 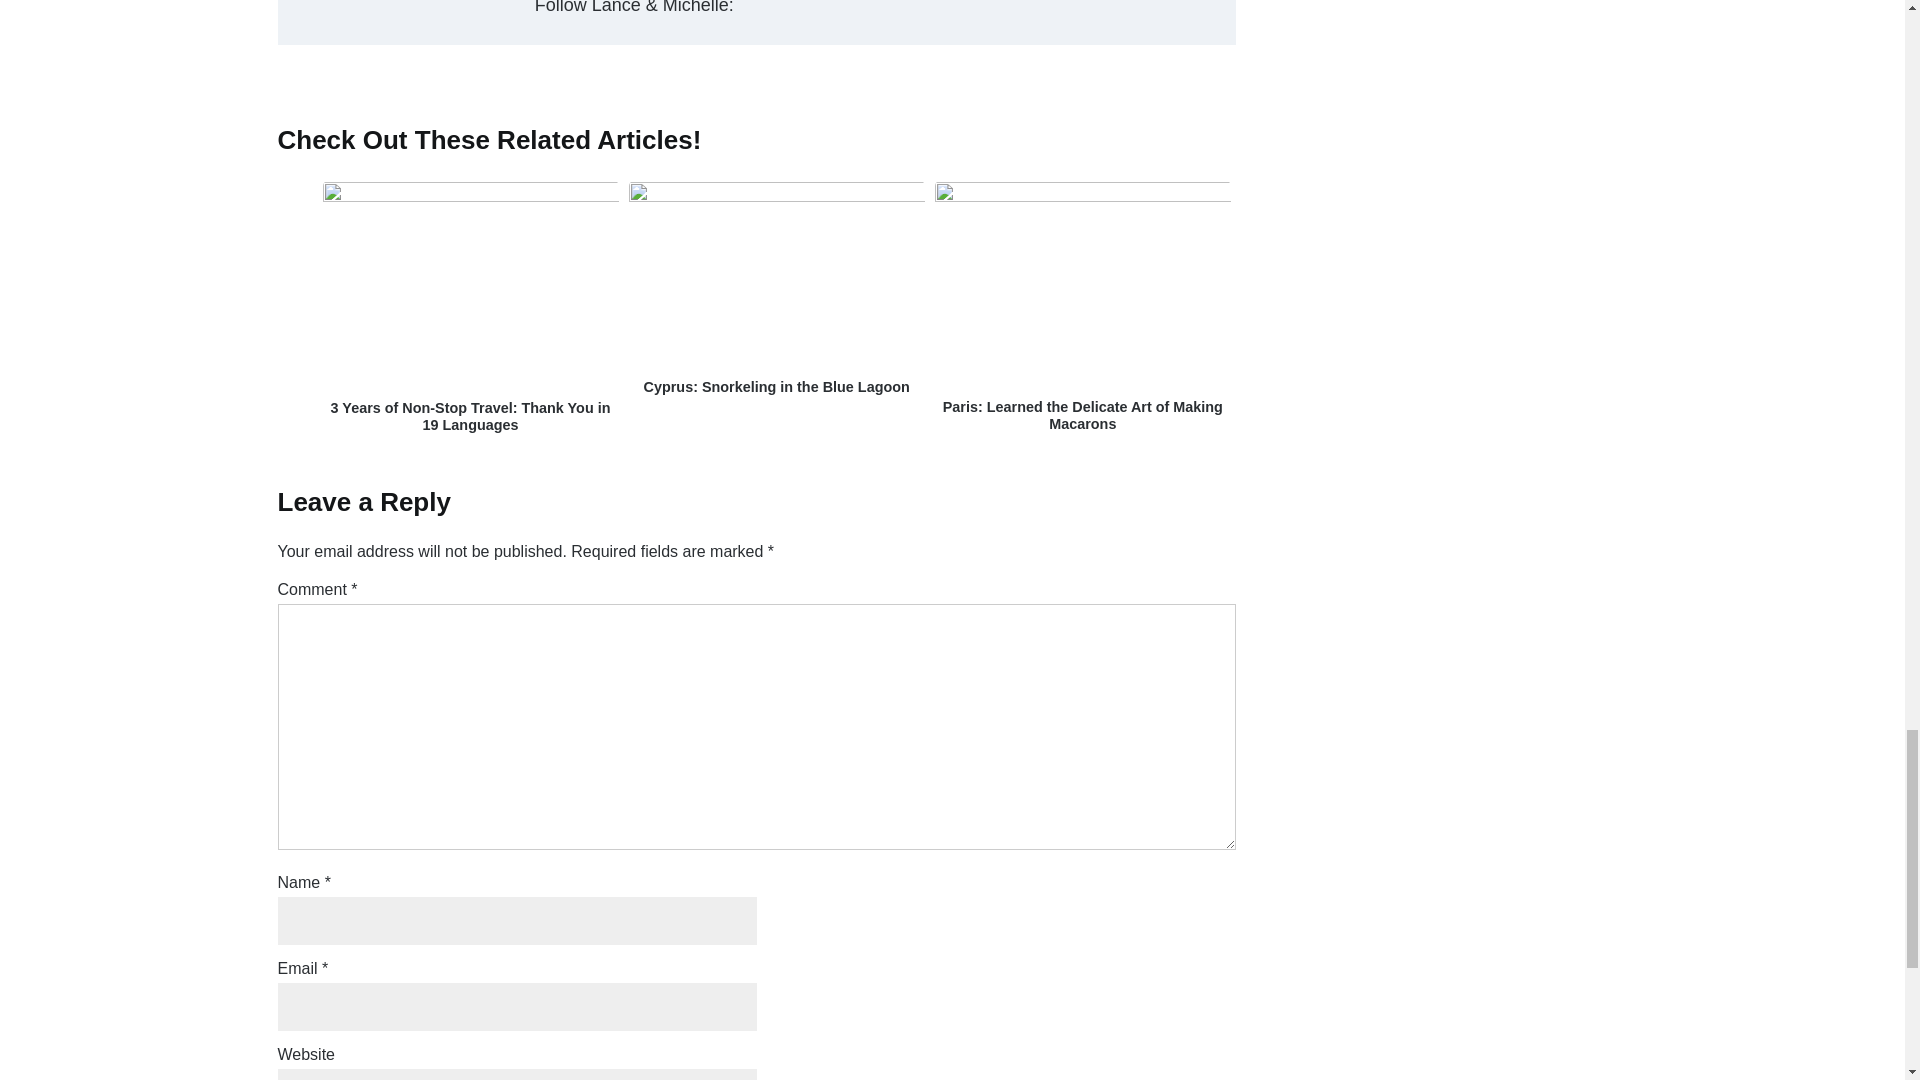 I want to click on Cyprus: Snorkeling in the Blue Lagoon, so click(x=776, y=387).